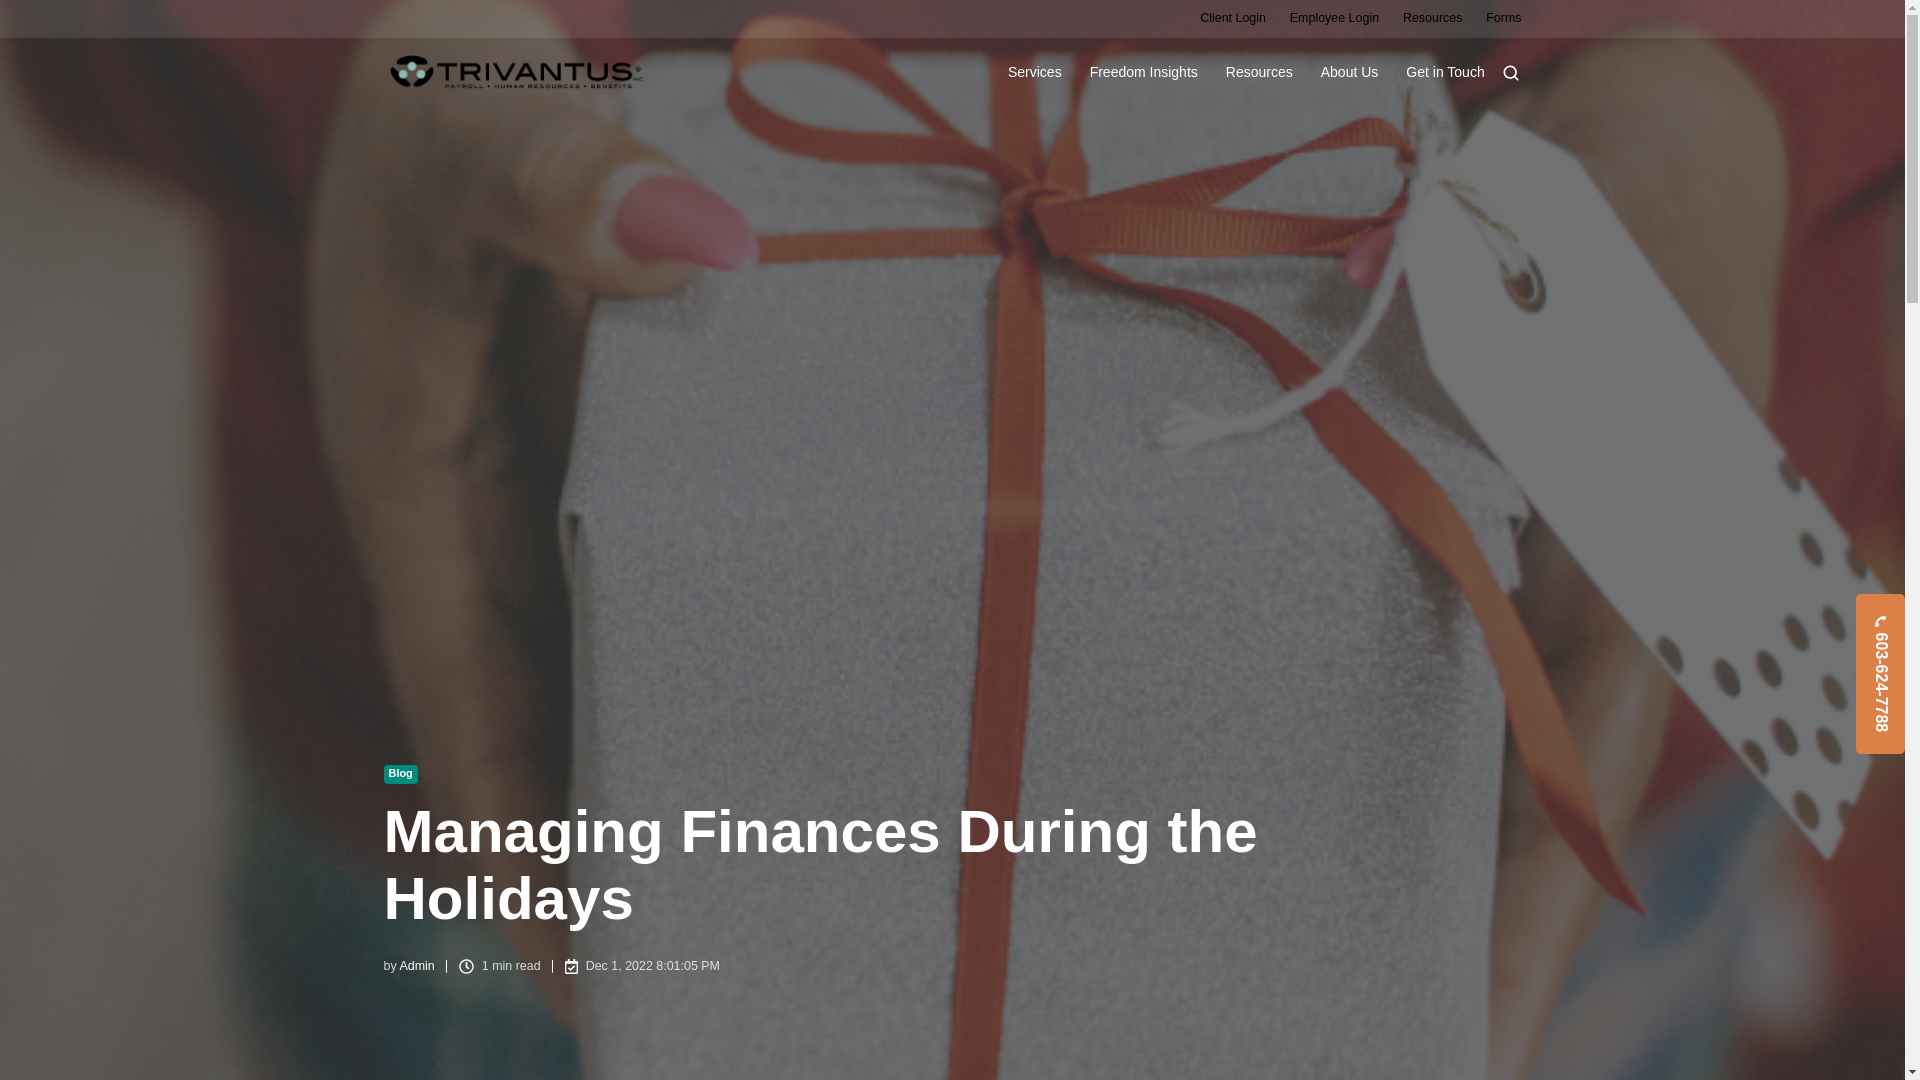  I want to click on Resources, so click(1433, 17).